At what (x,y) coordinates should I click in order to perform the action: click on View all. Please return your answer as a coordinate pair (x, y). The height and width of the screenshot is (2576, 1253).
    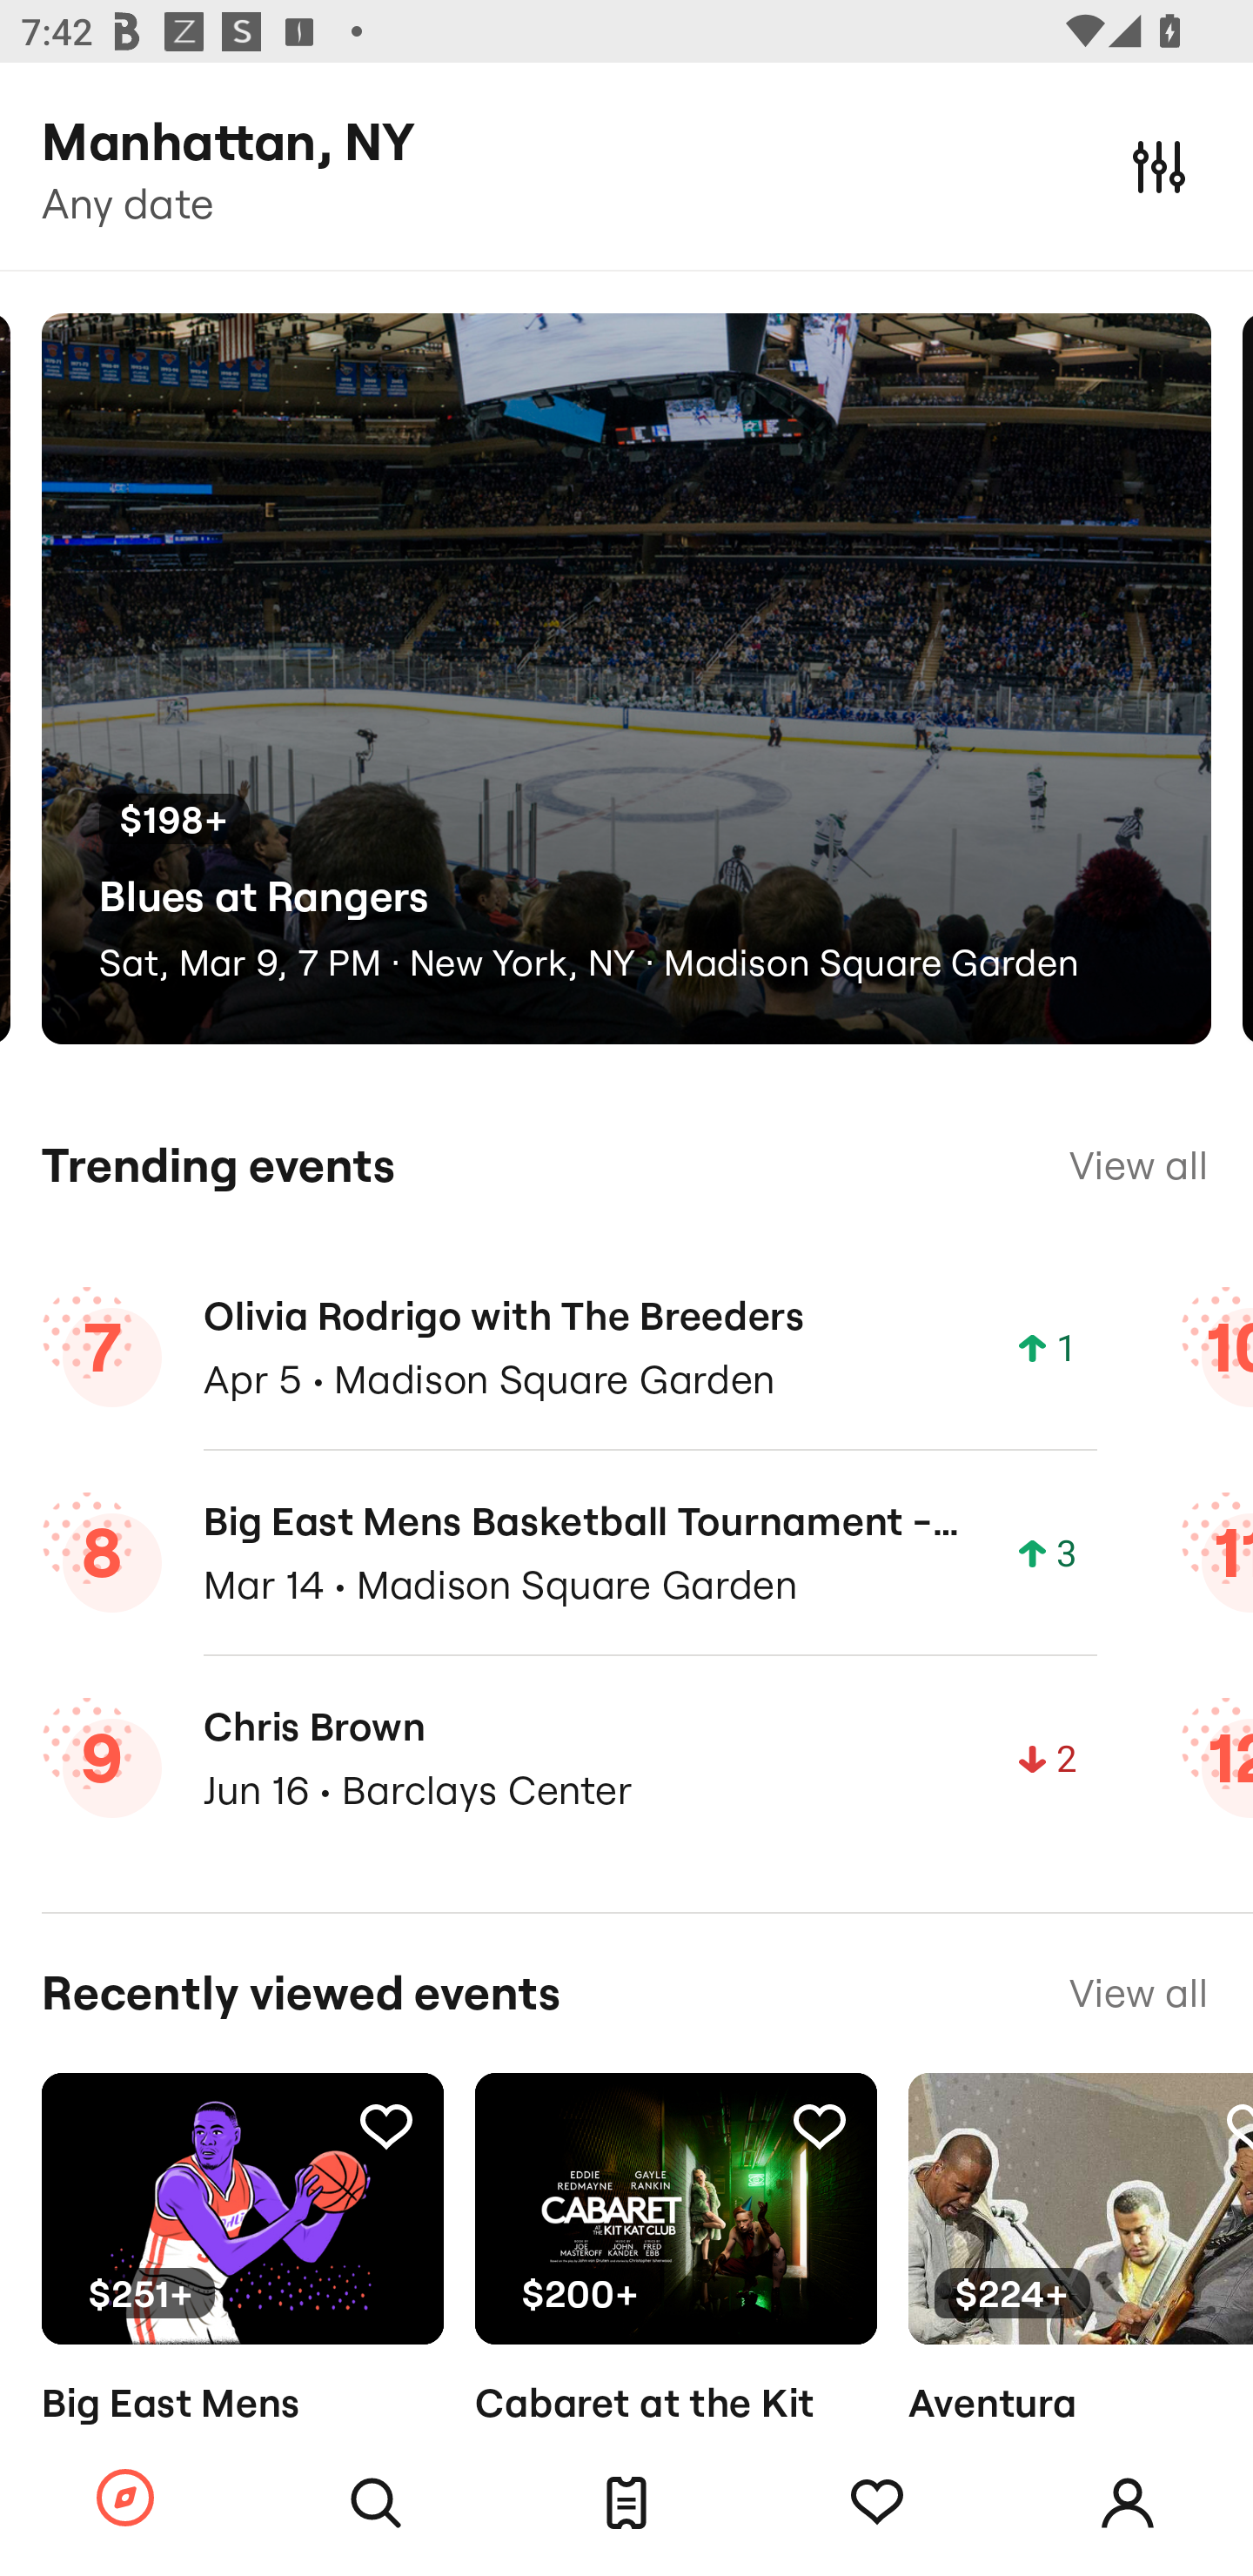
    Looking at the image, I should click on (1138, 1165).